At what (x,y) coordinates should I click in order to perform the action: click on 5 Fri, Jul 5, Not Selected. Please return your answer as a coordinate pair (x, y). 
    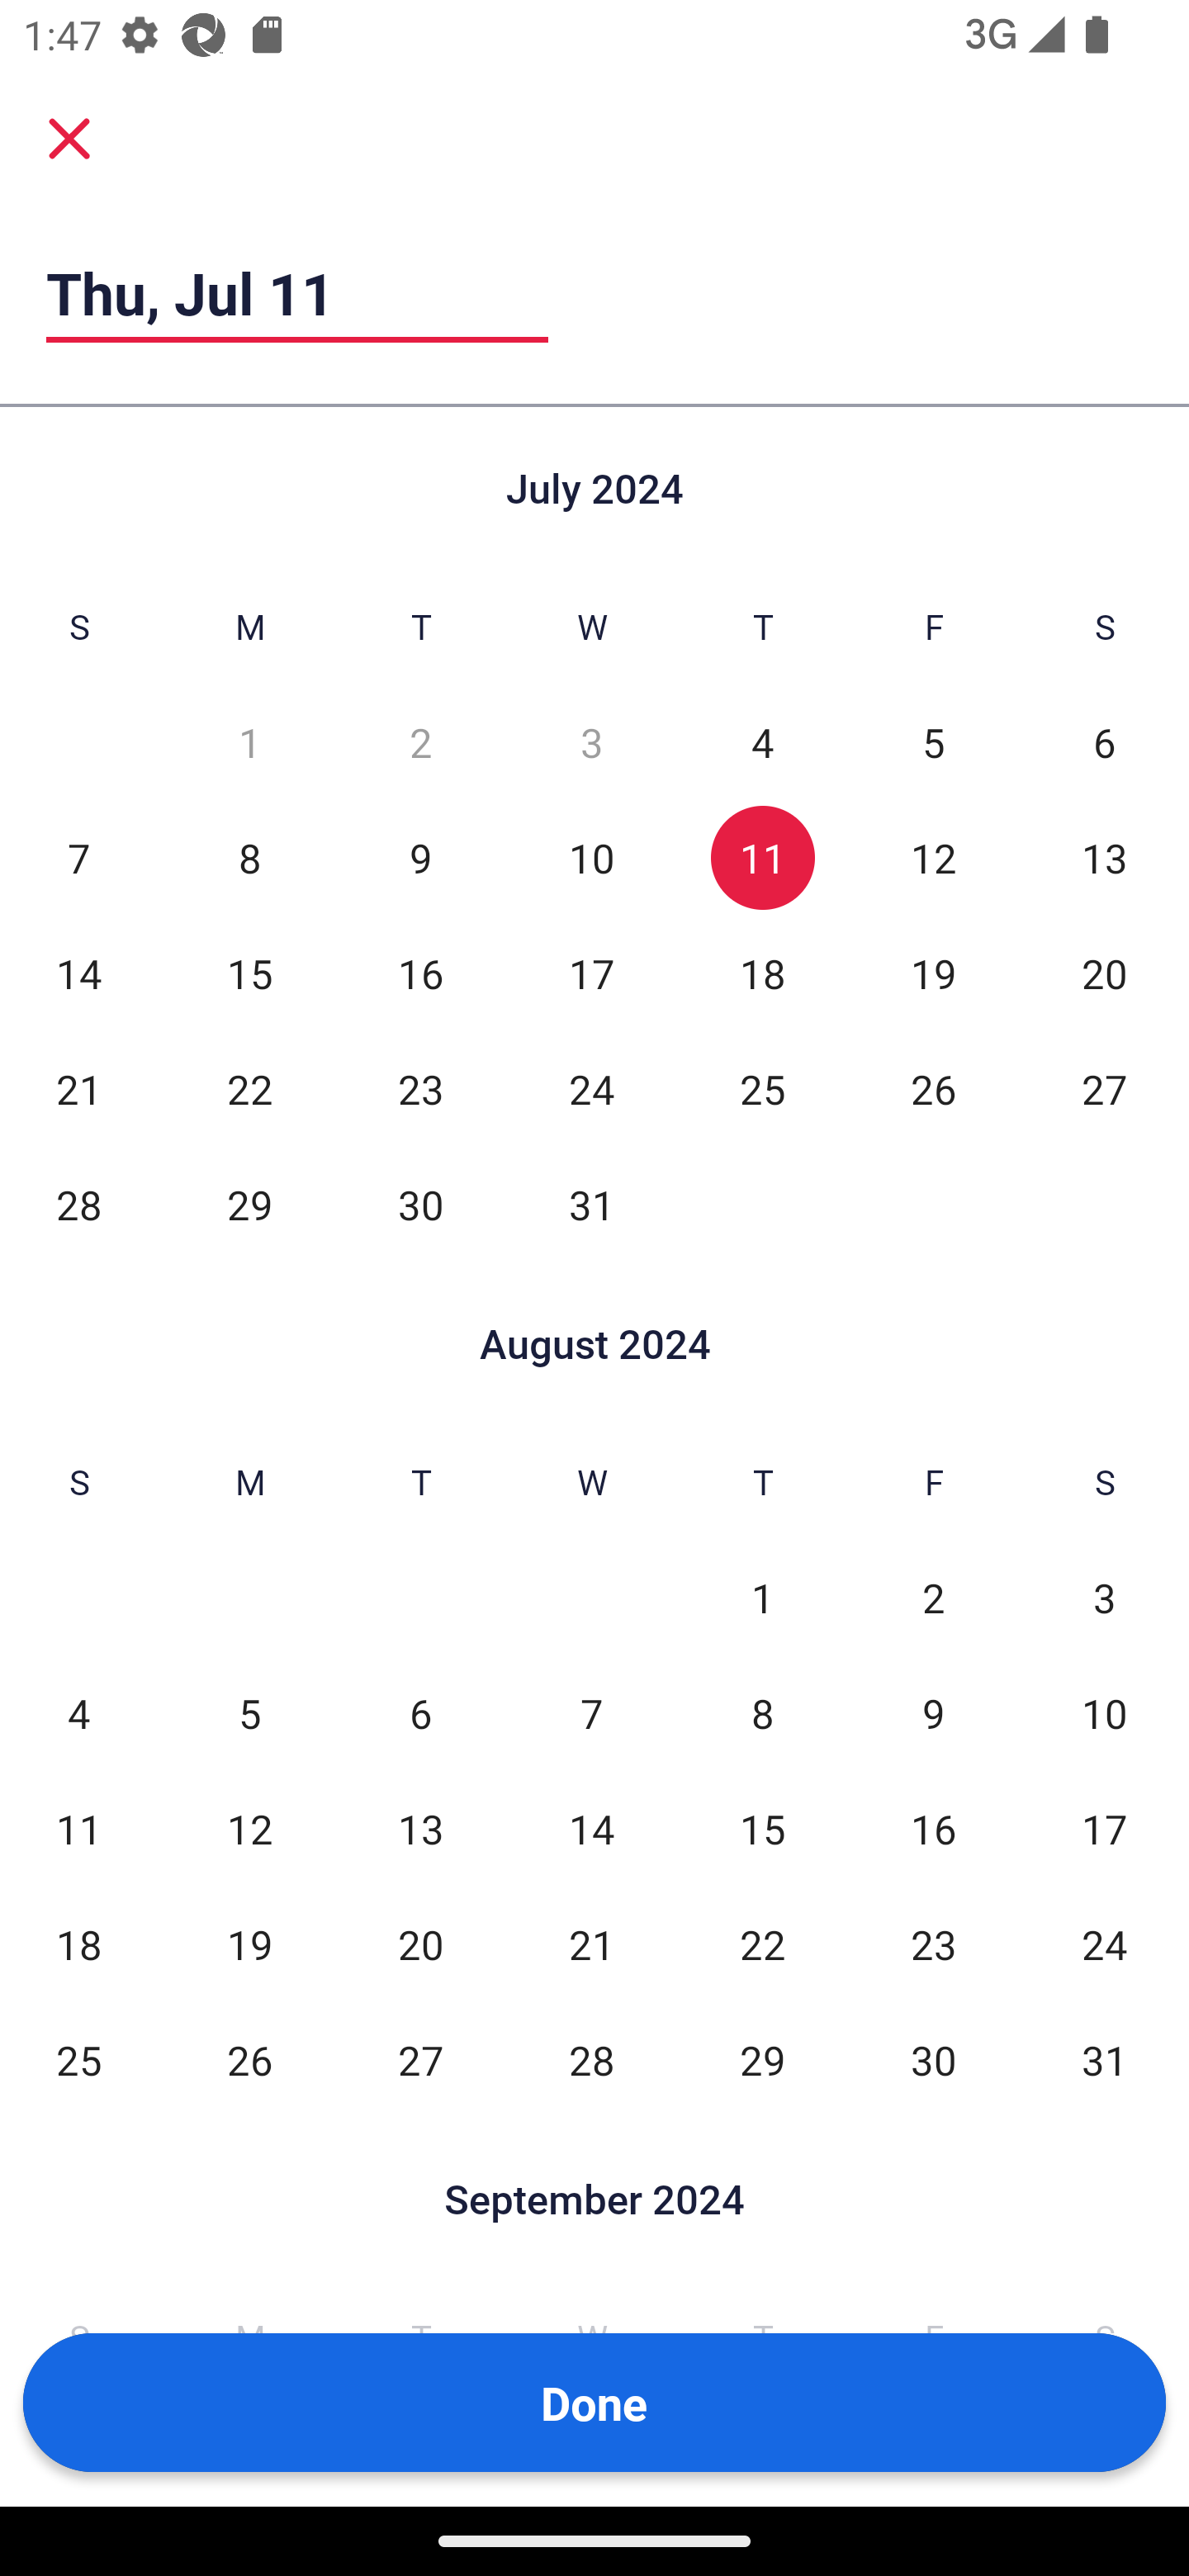
    Looking at the image, I should click on (933, 743).